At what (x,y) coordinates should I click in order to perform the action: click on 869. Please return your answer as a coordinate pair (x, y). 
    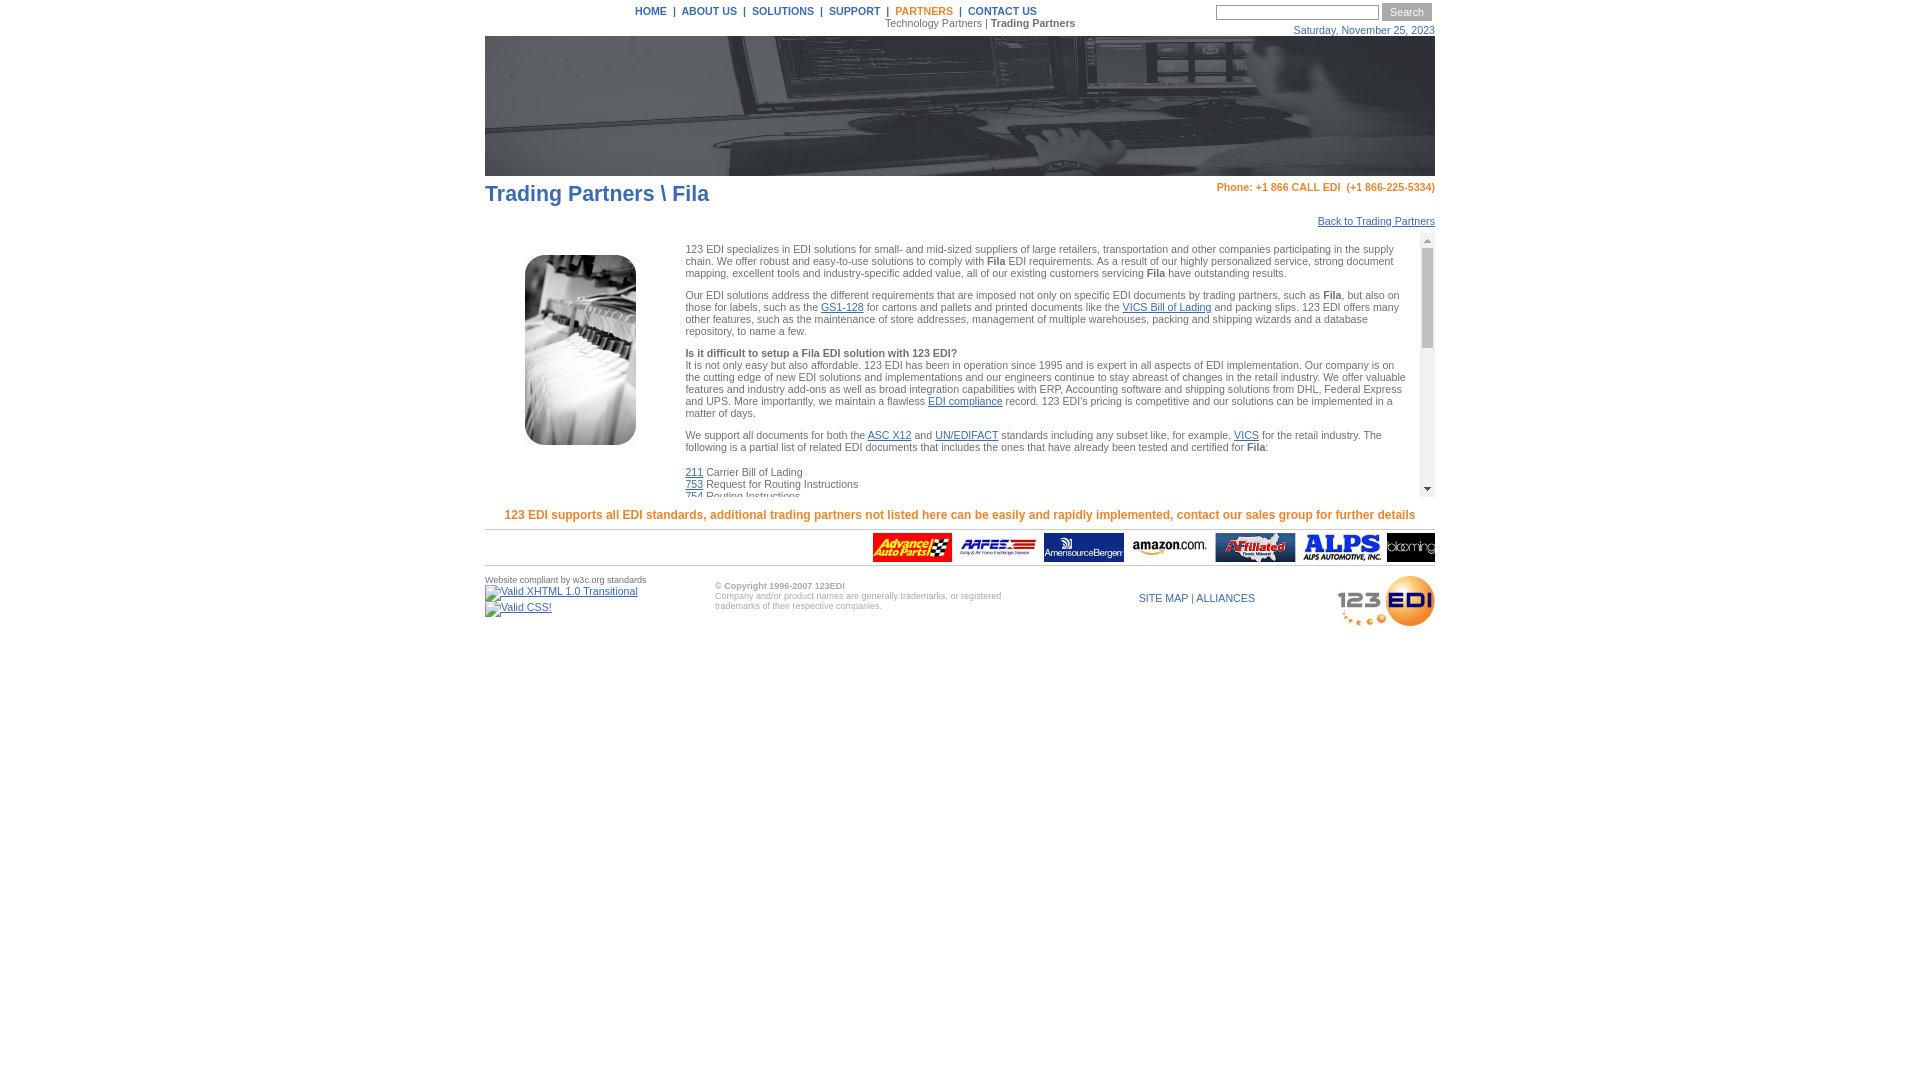
    Looking at the image, I should click on (694, 698).